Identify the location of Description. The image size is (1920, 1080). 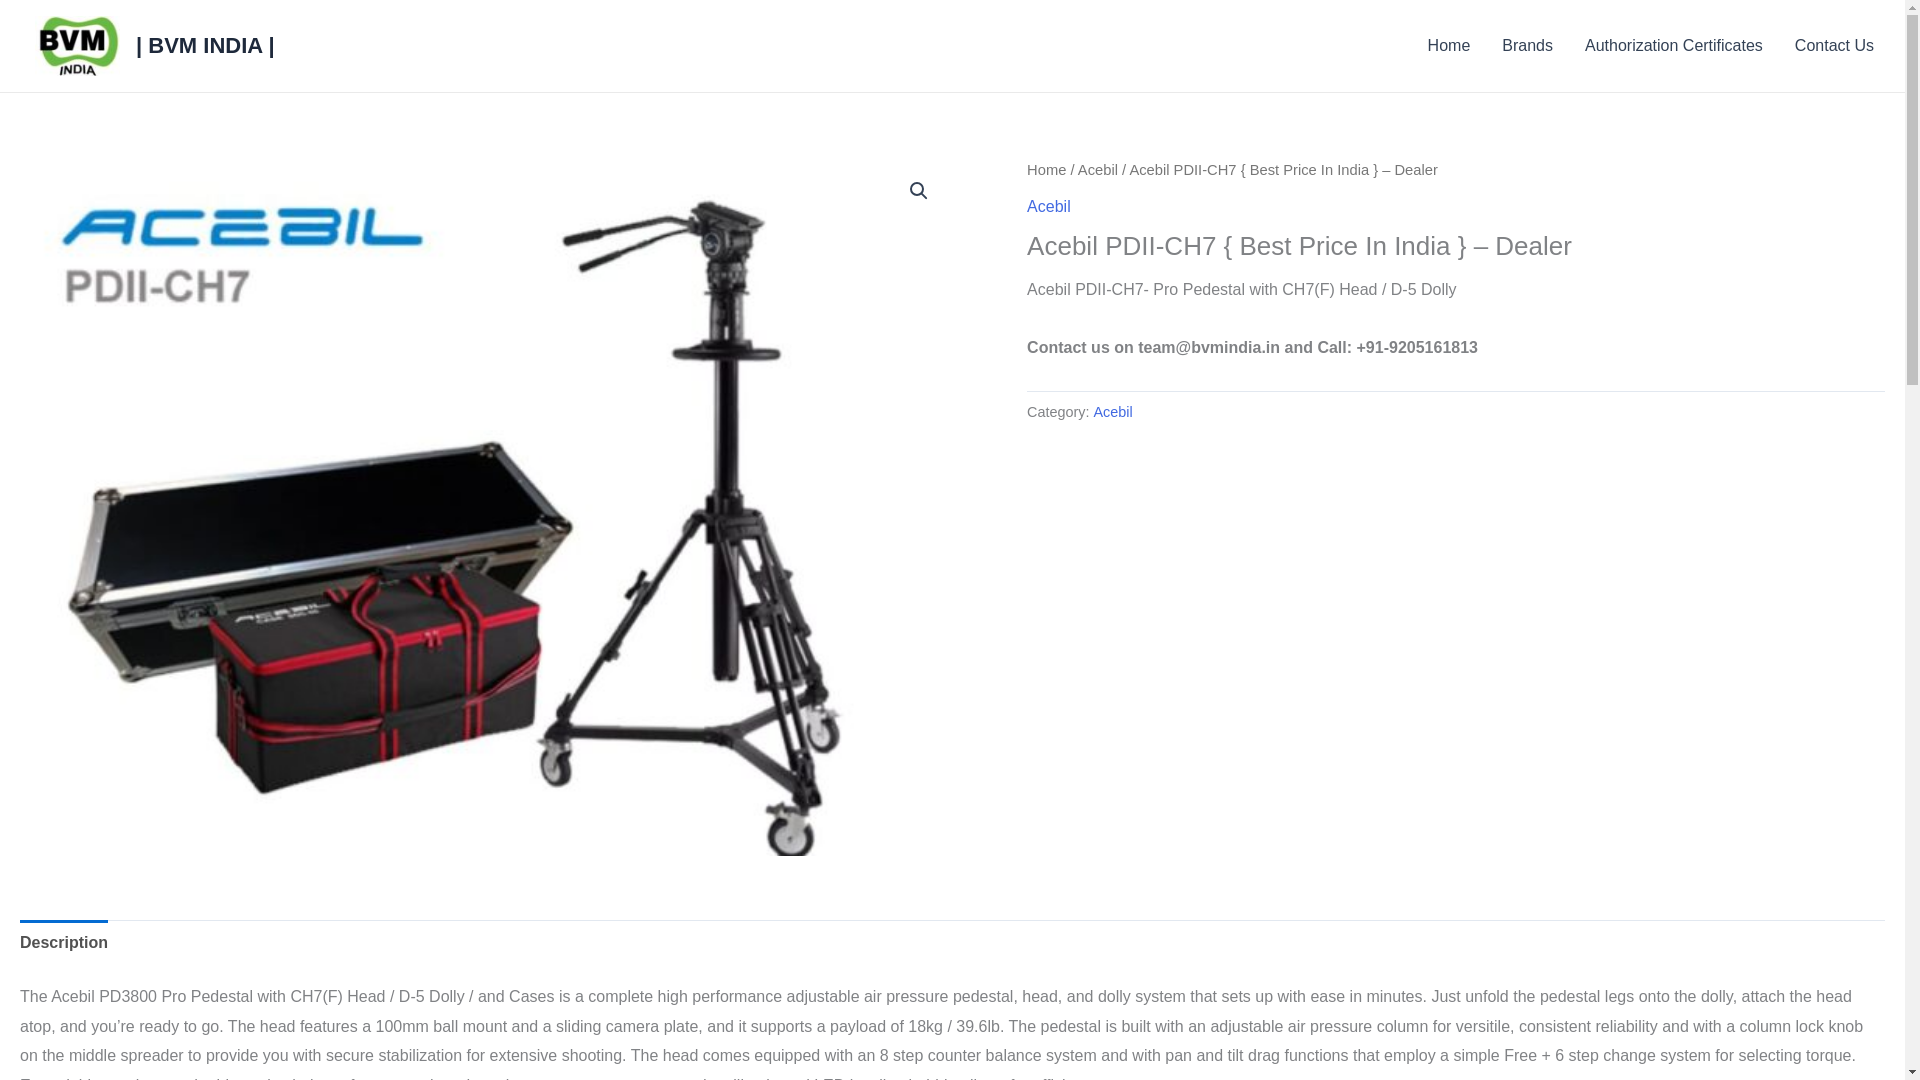
(63, 942).